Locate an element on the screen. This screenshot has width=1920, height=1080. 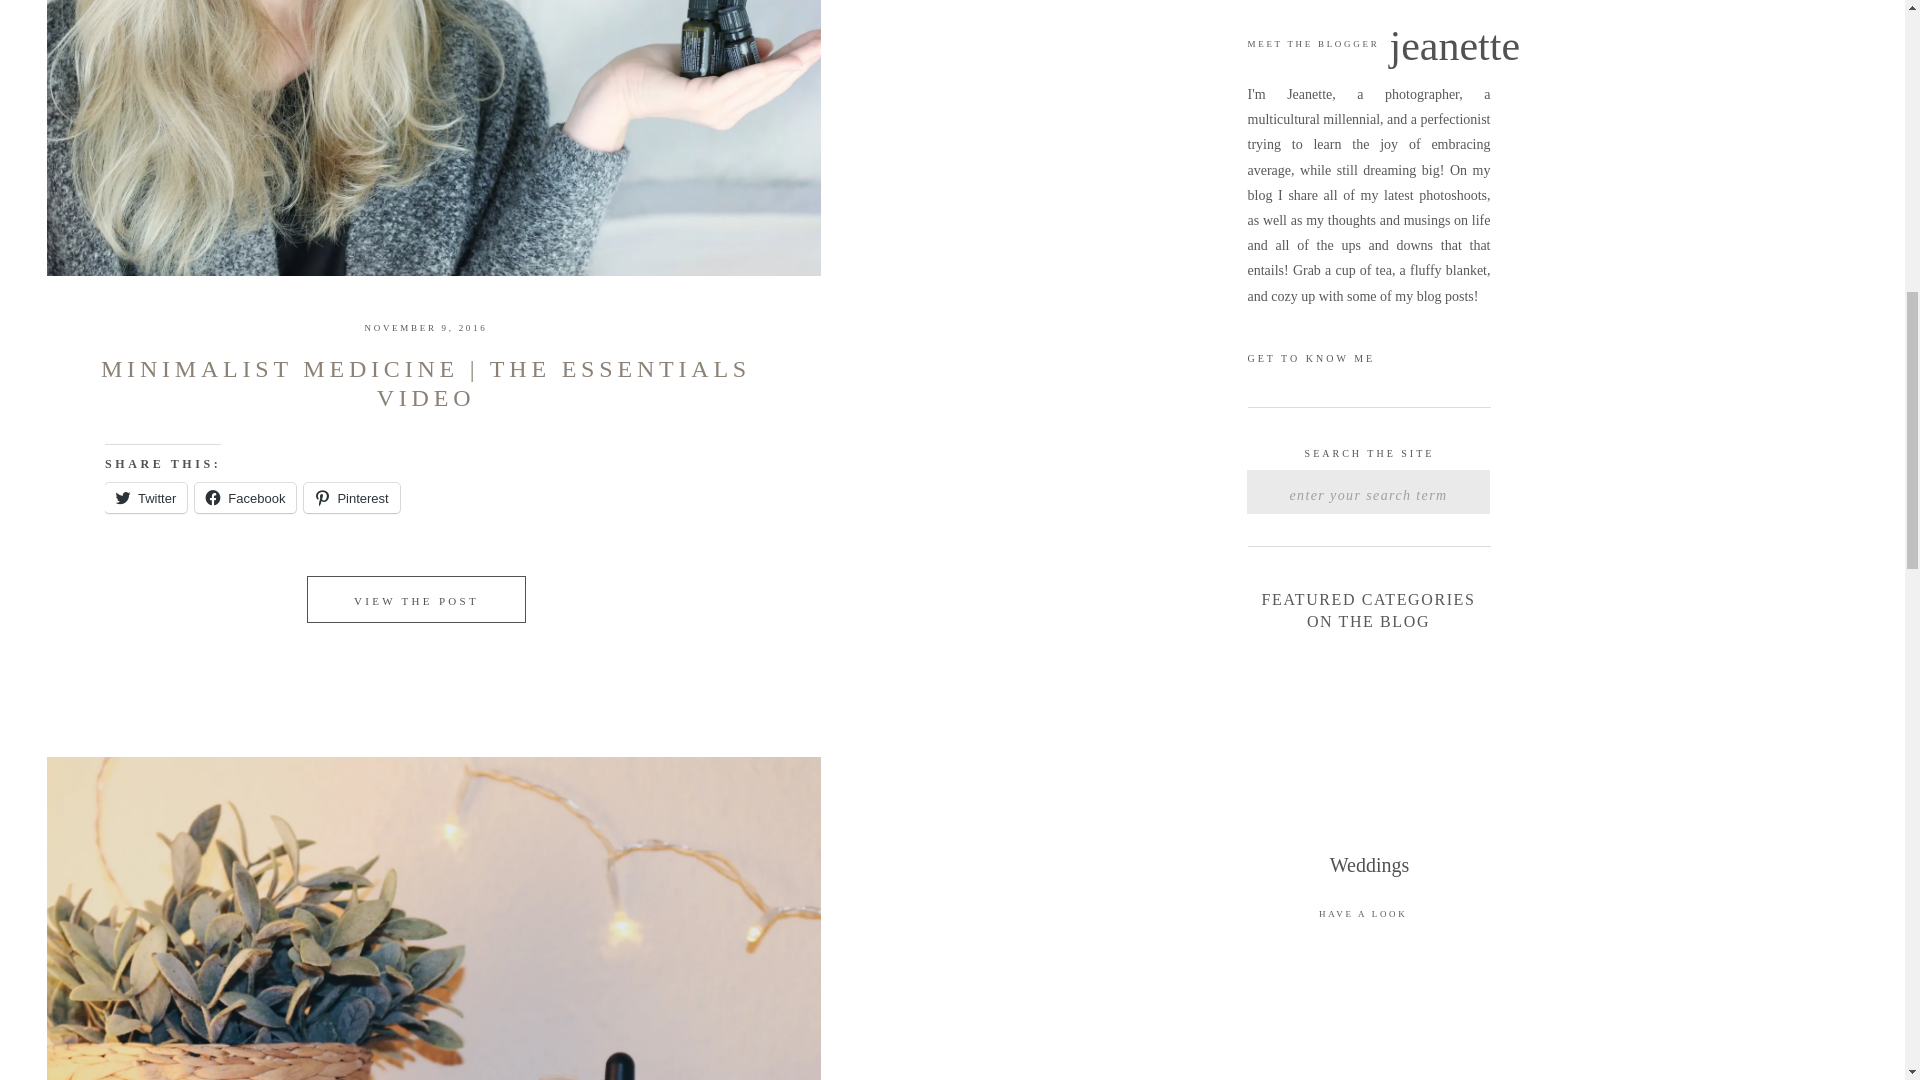
Click to share on Twitter is located at coordinates (146, 498).